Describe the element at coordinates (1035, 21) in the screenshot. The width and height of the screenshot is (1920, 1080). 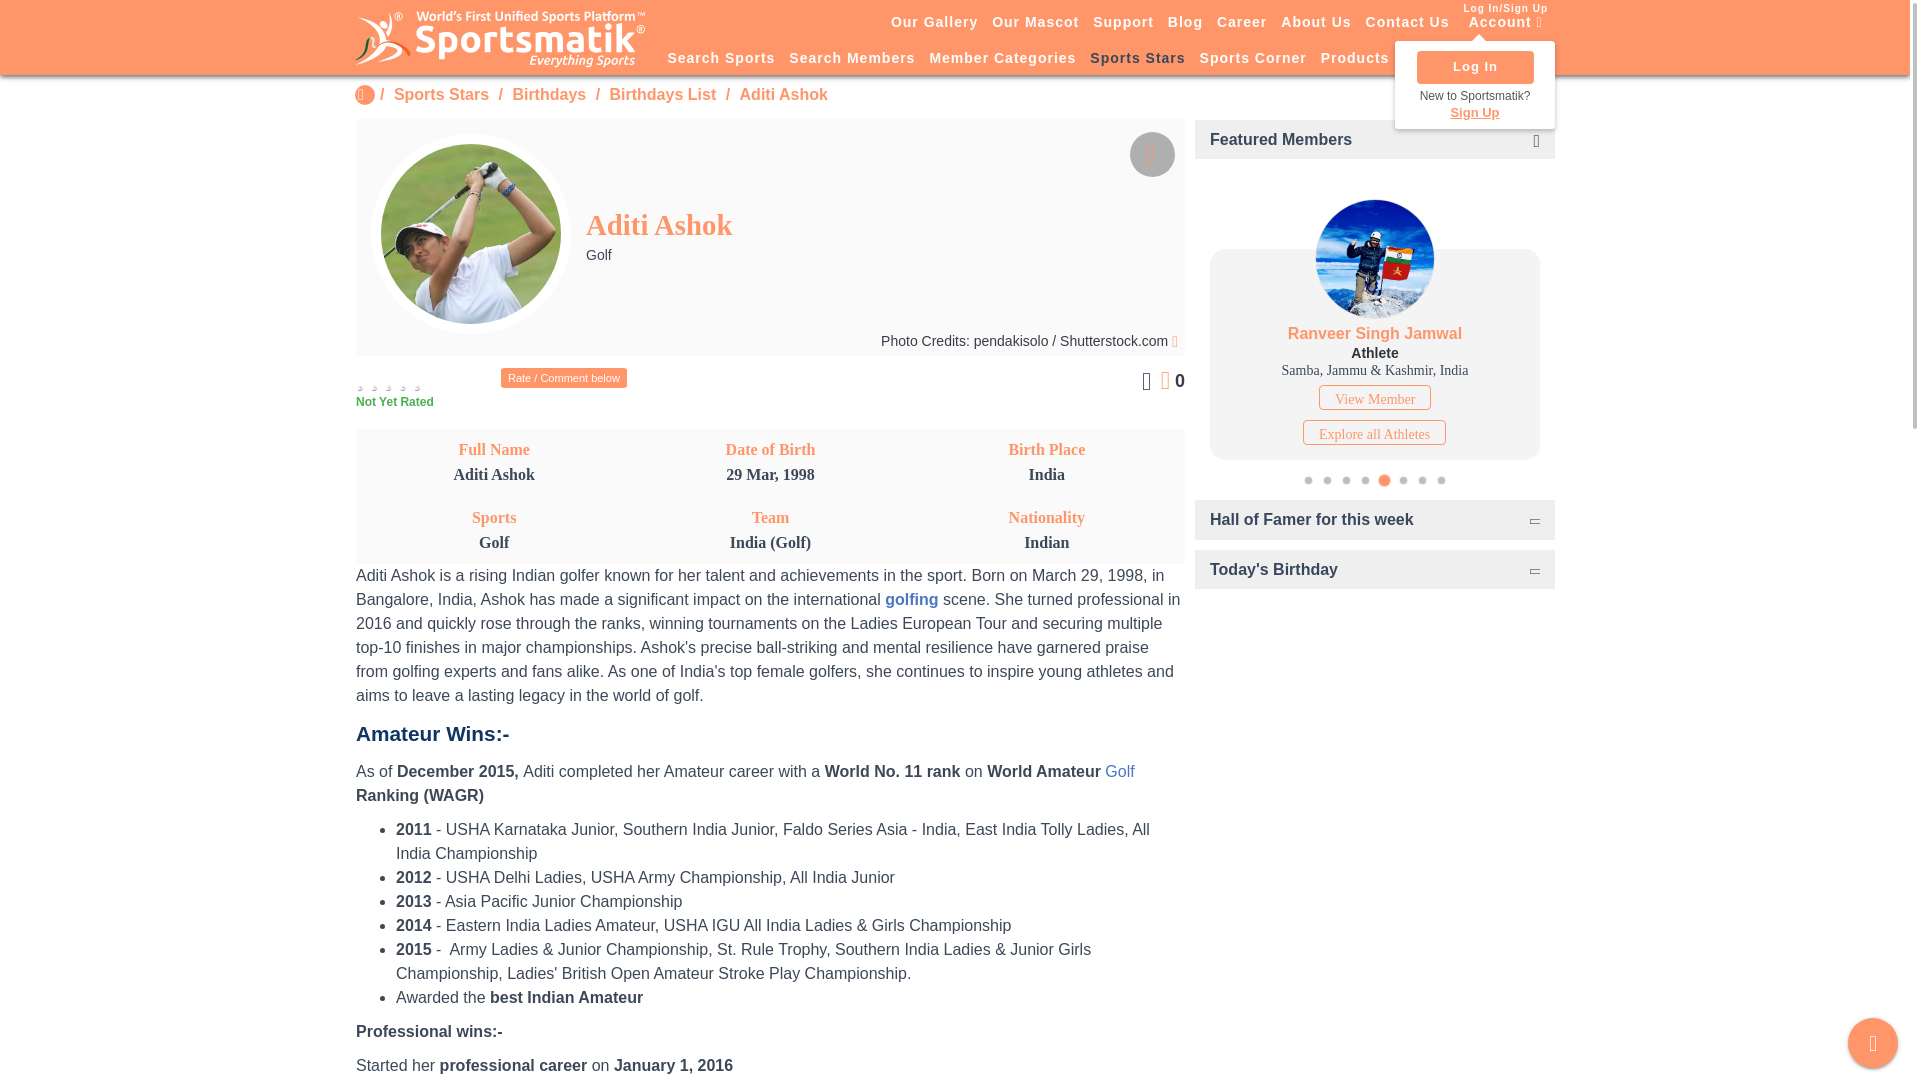
I see `Our Mascot` at that location.